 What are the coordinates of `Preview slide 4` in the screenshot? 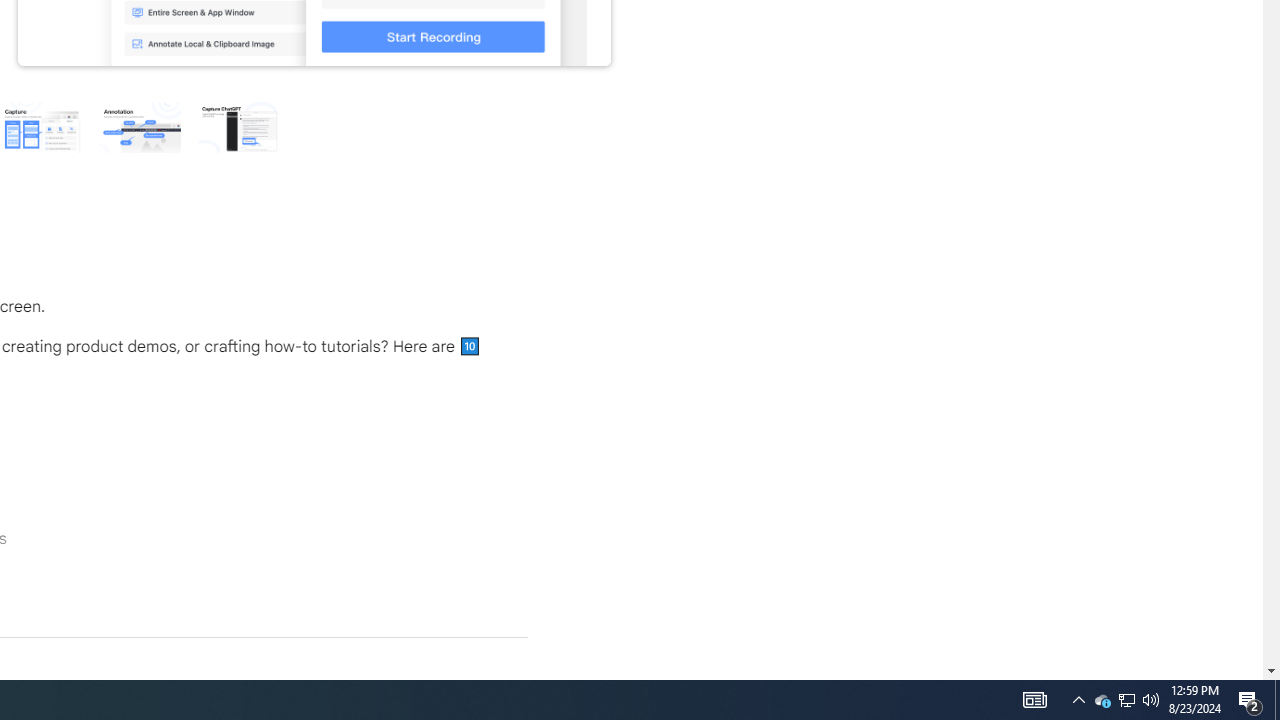 It's located at (139, 126).